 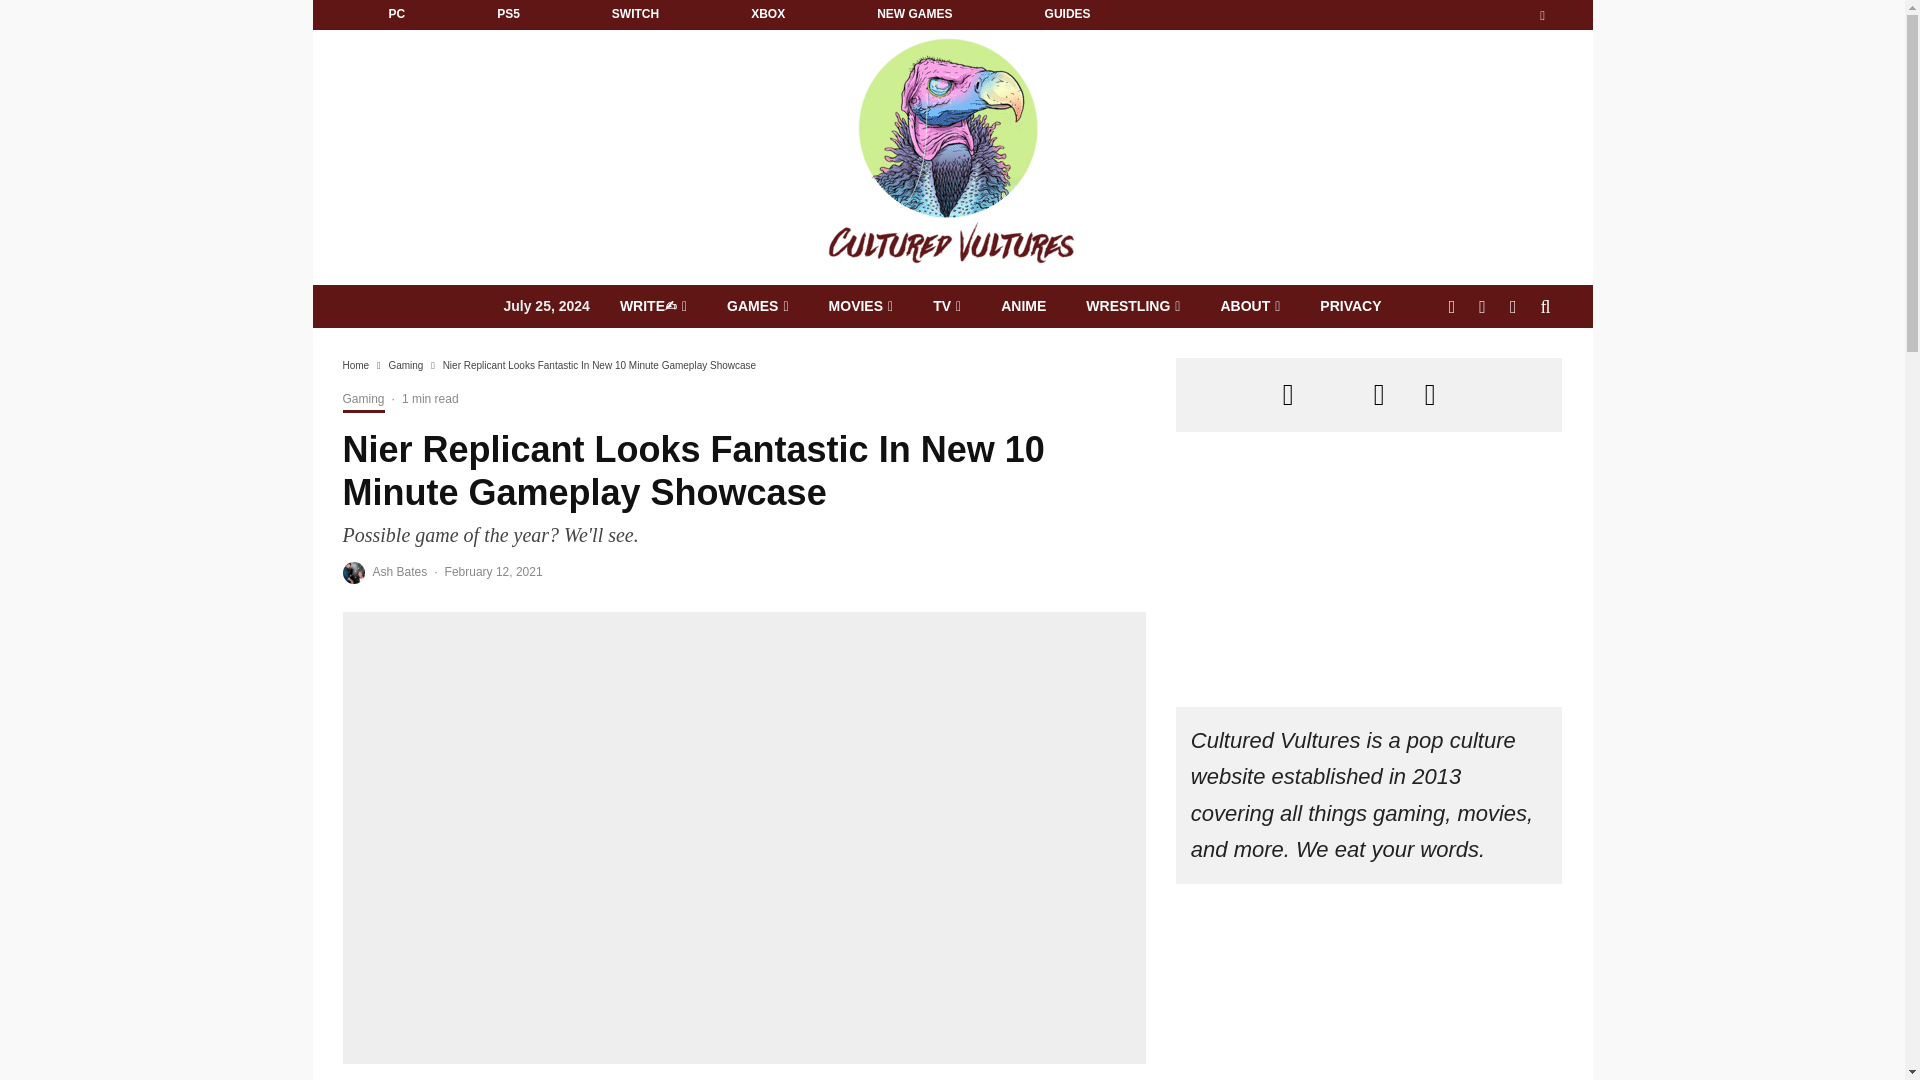 I want to click on PS5, so click(x=508, y=15).